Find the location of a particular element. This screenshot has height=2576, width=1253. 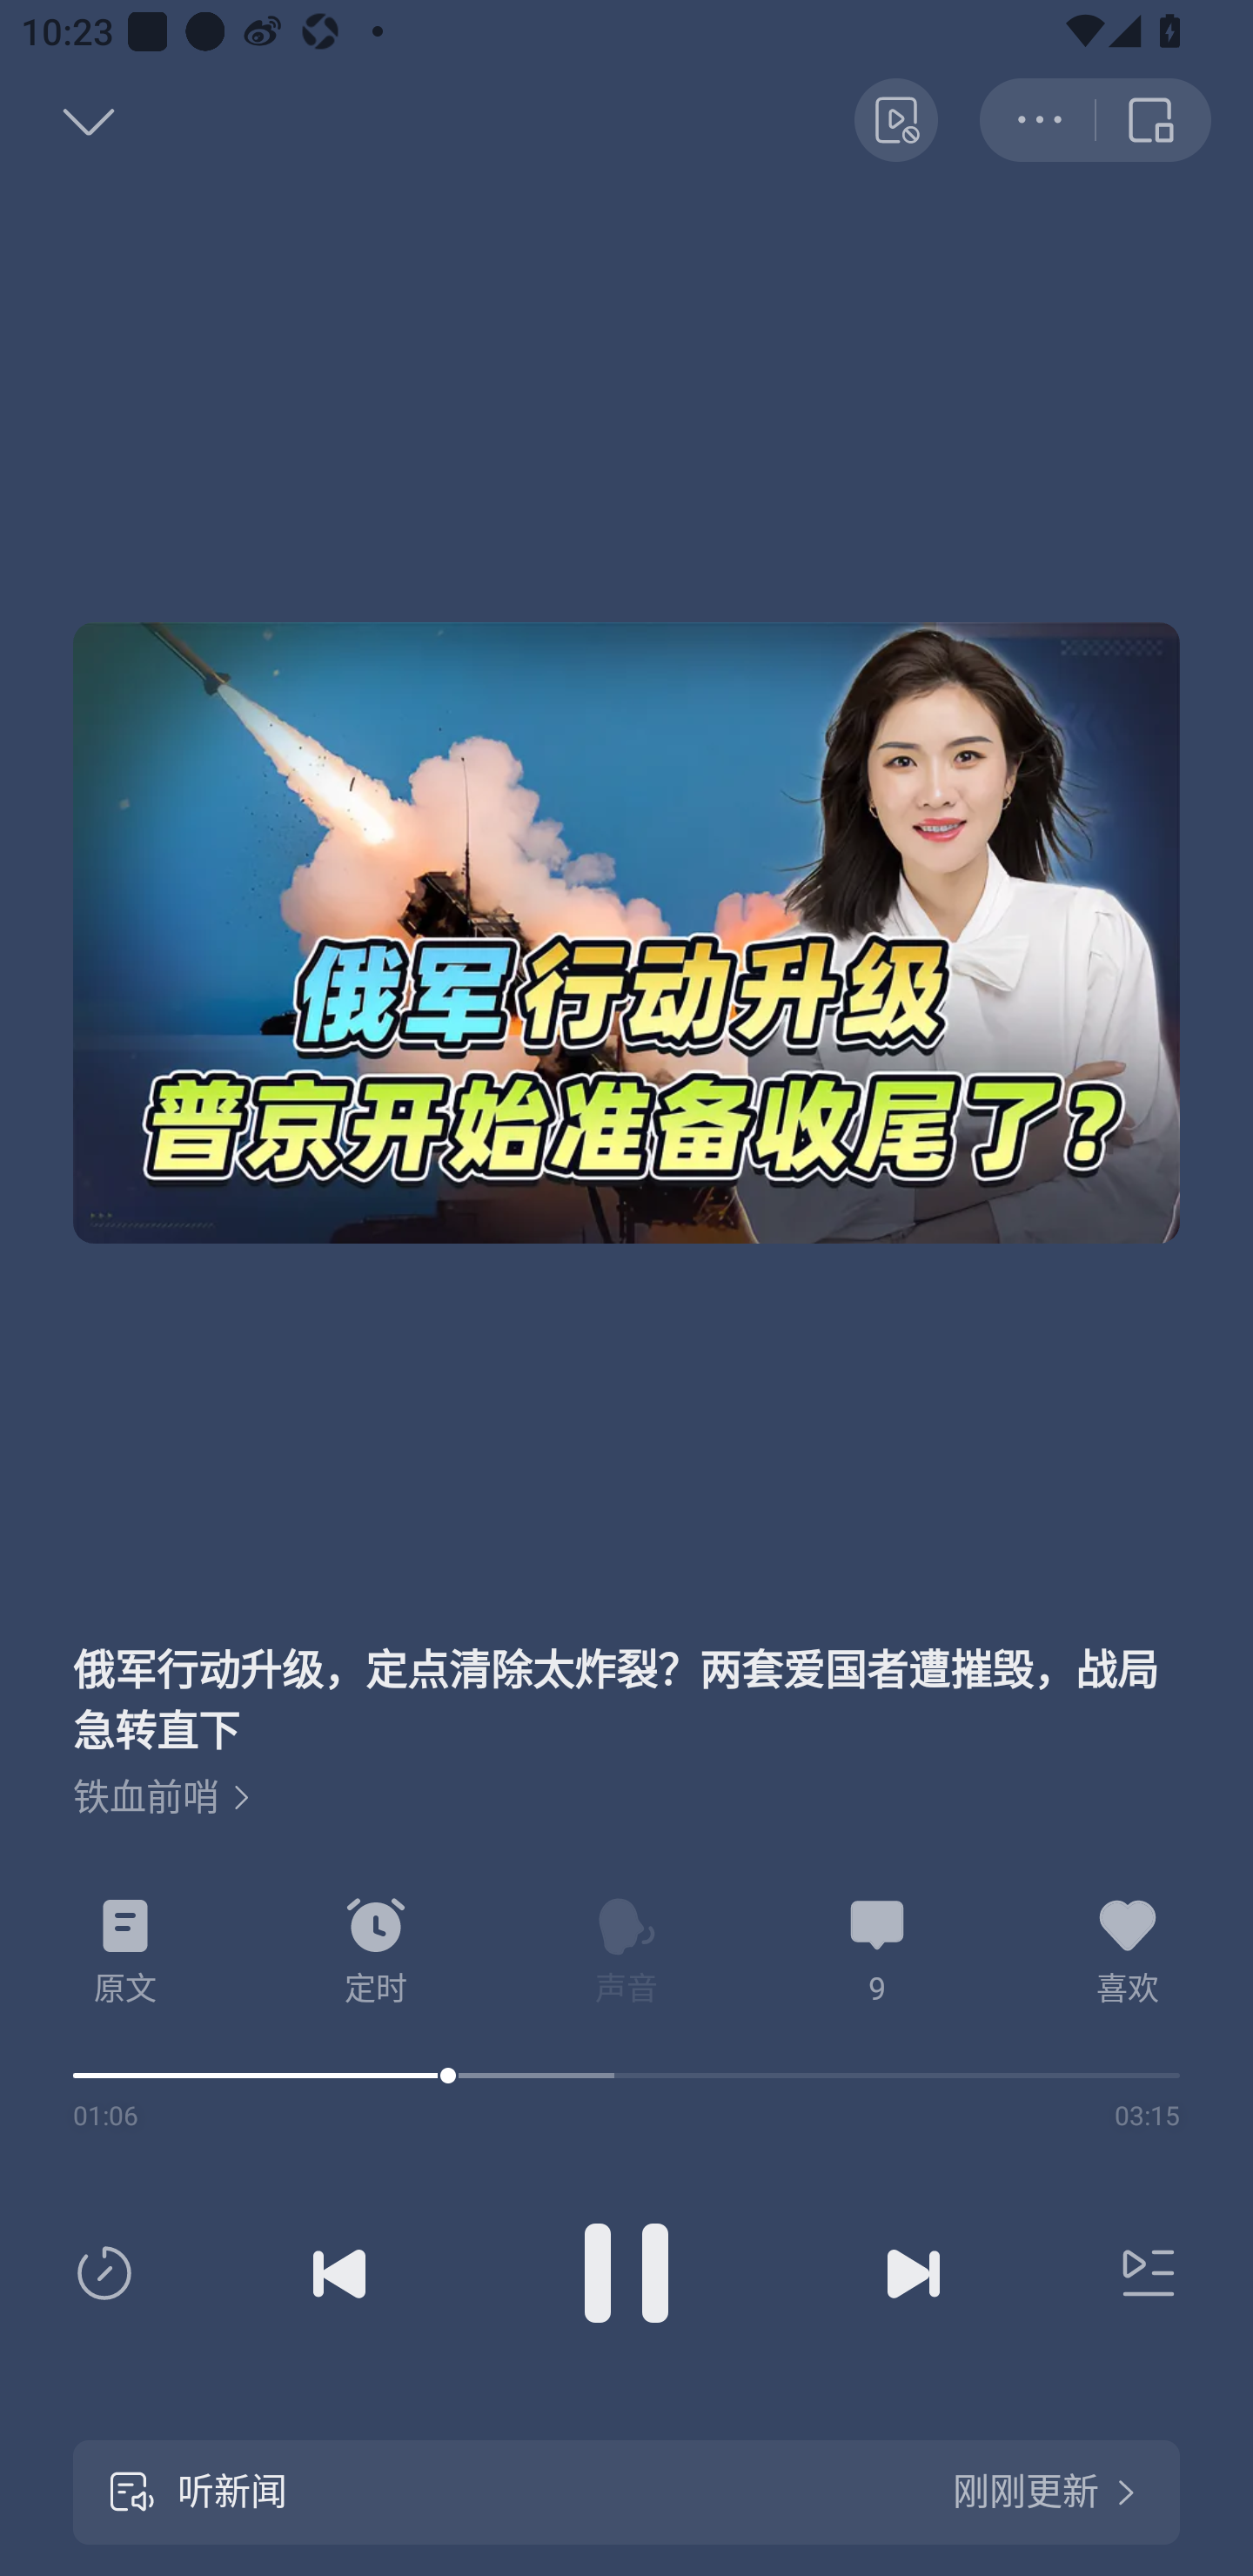

9条评论，按钮 9 is located at coordinates (877, 1952).